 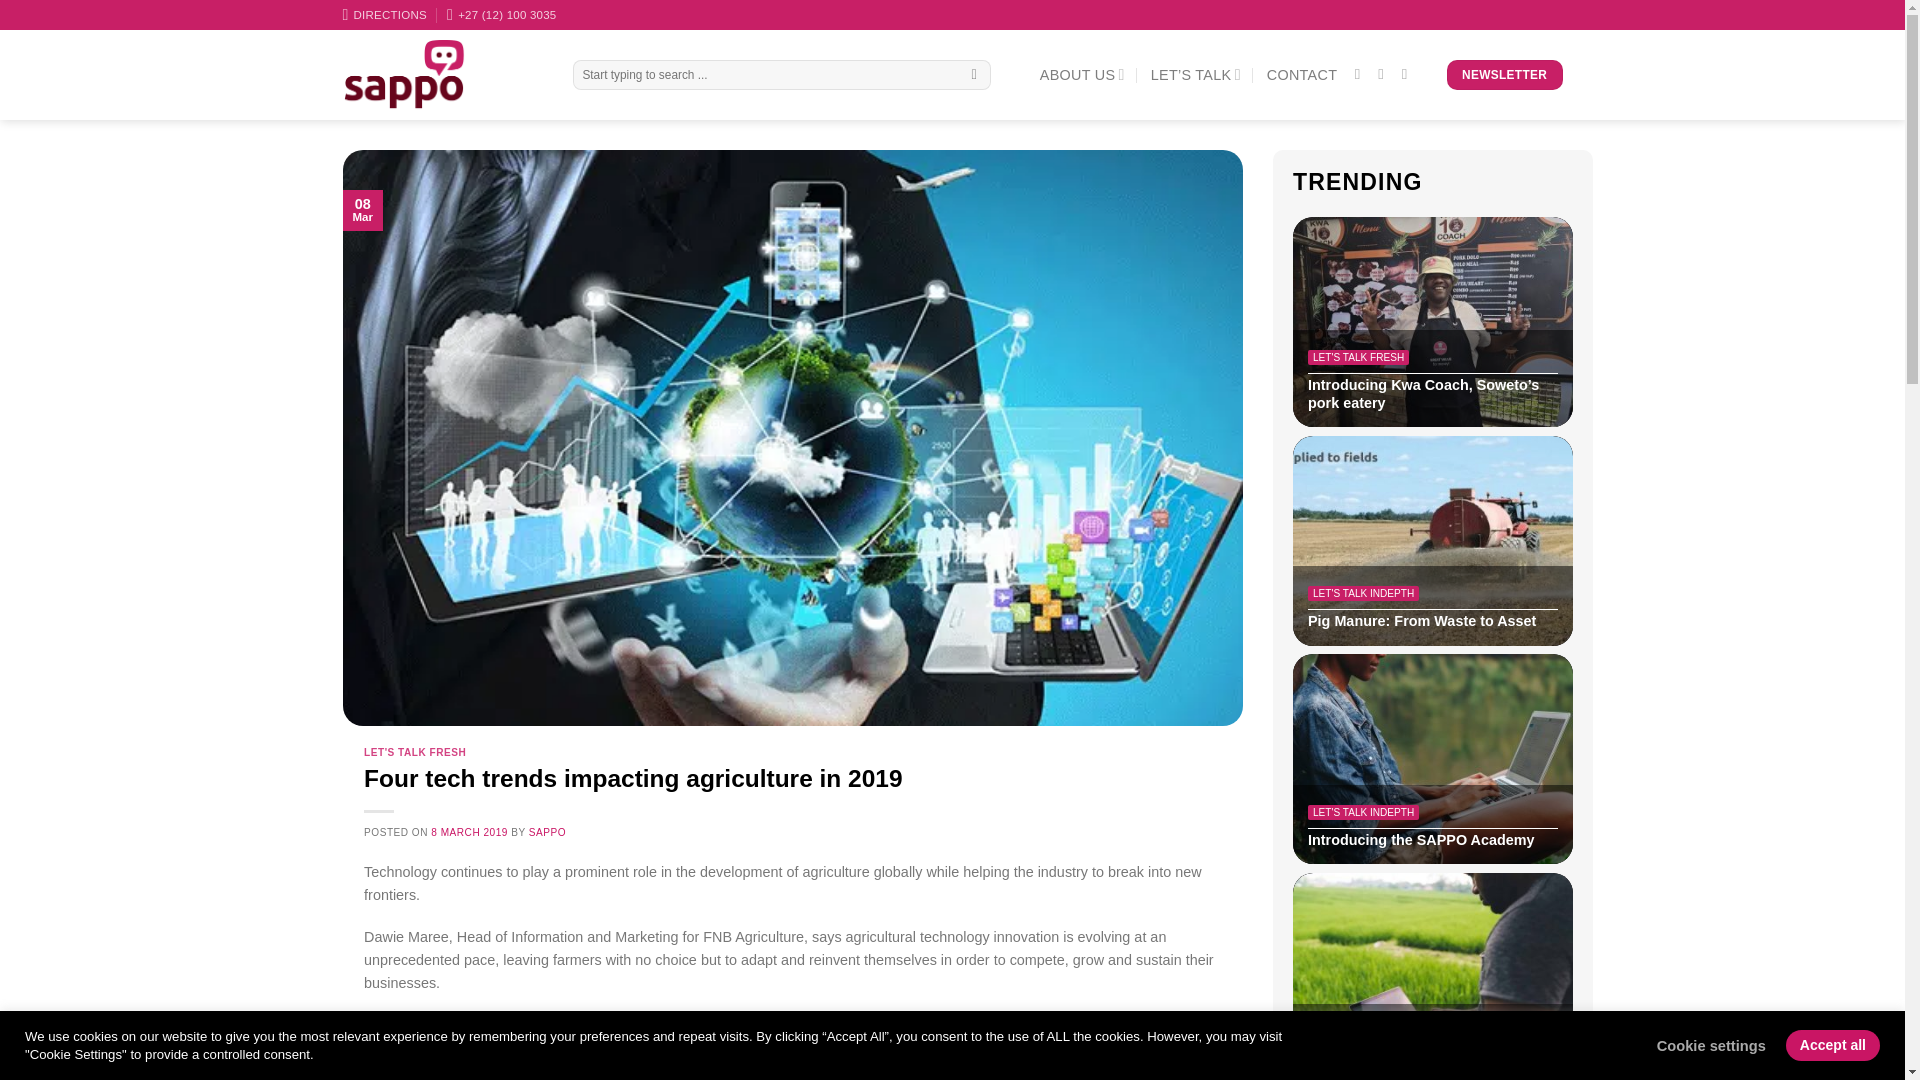 What do you see at coordinates (384, 14) in the screenshot?
I see `DIRECTIONS` at bounding box center [384, 14].